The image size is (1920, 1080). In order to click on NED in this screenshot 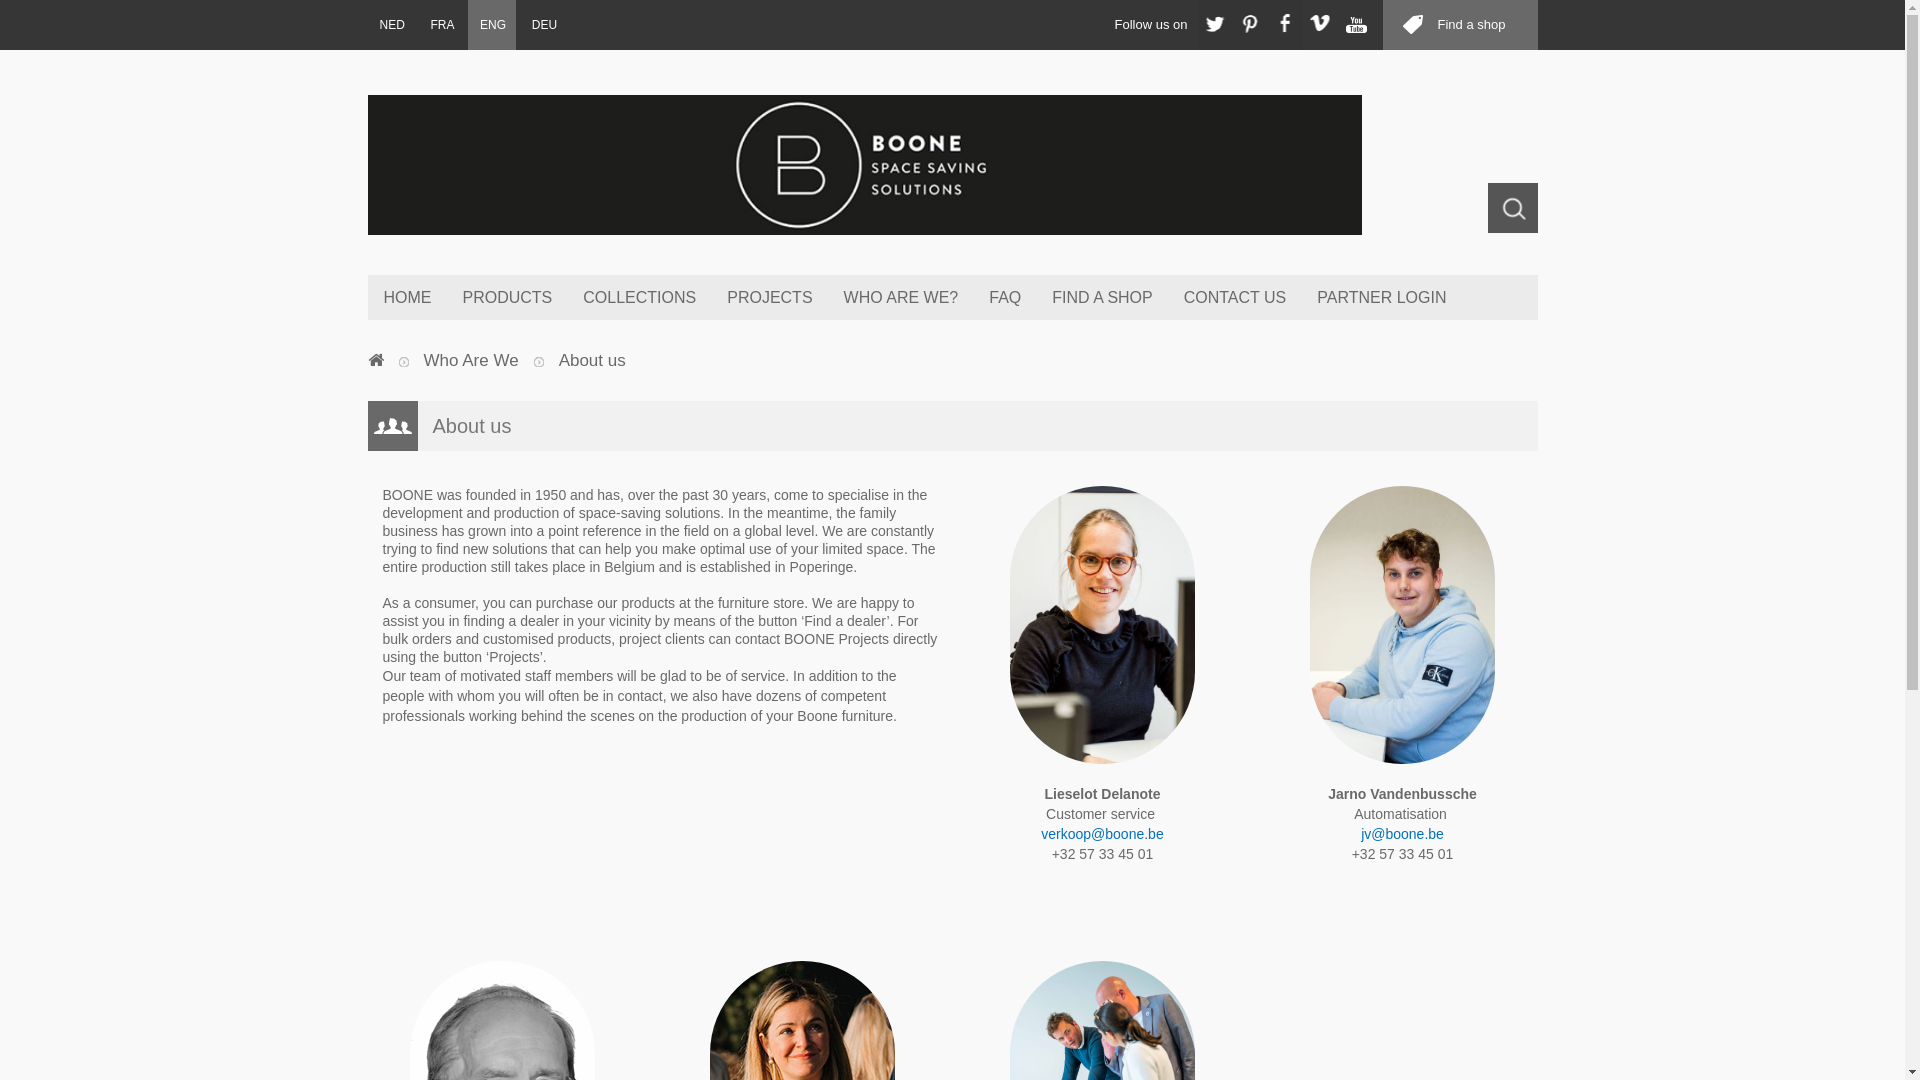, I will do `click(392, 25)`.